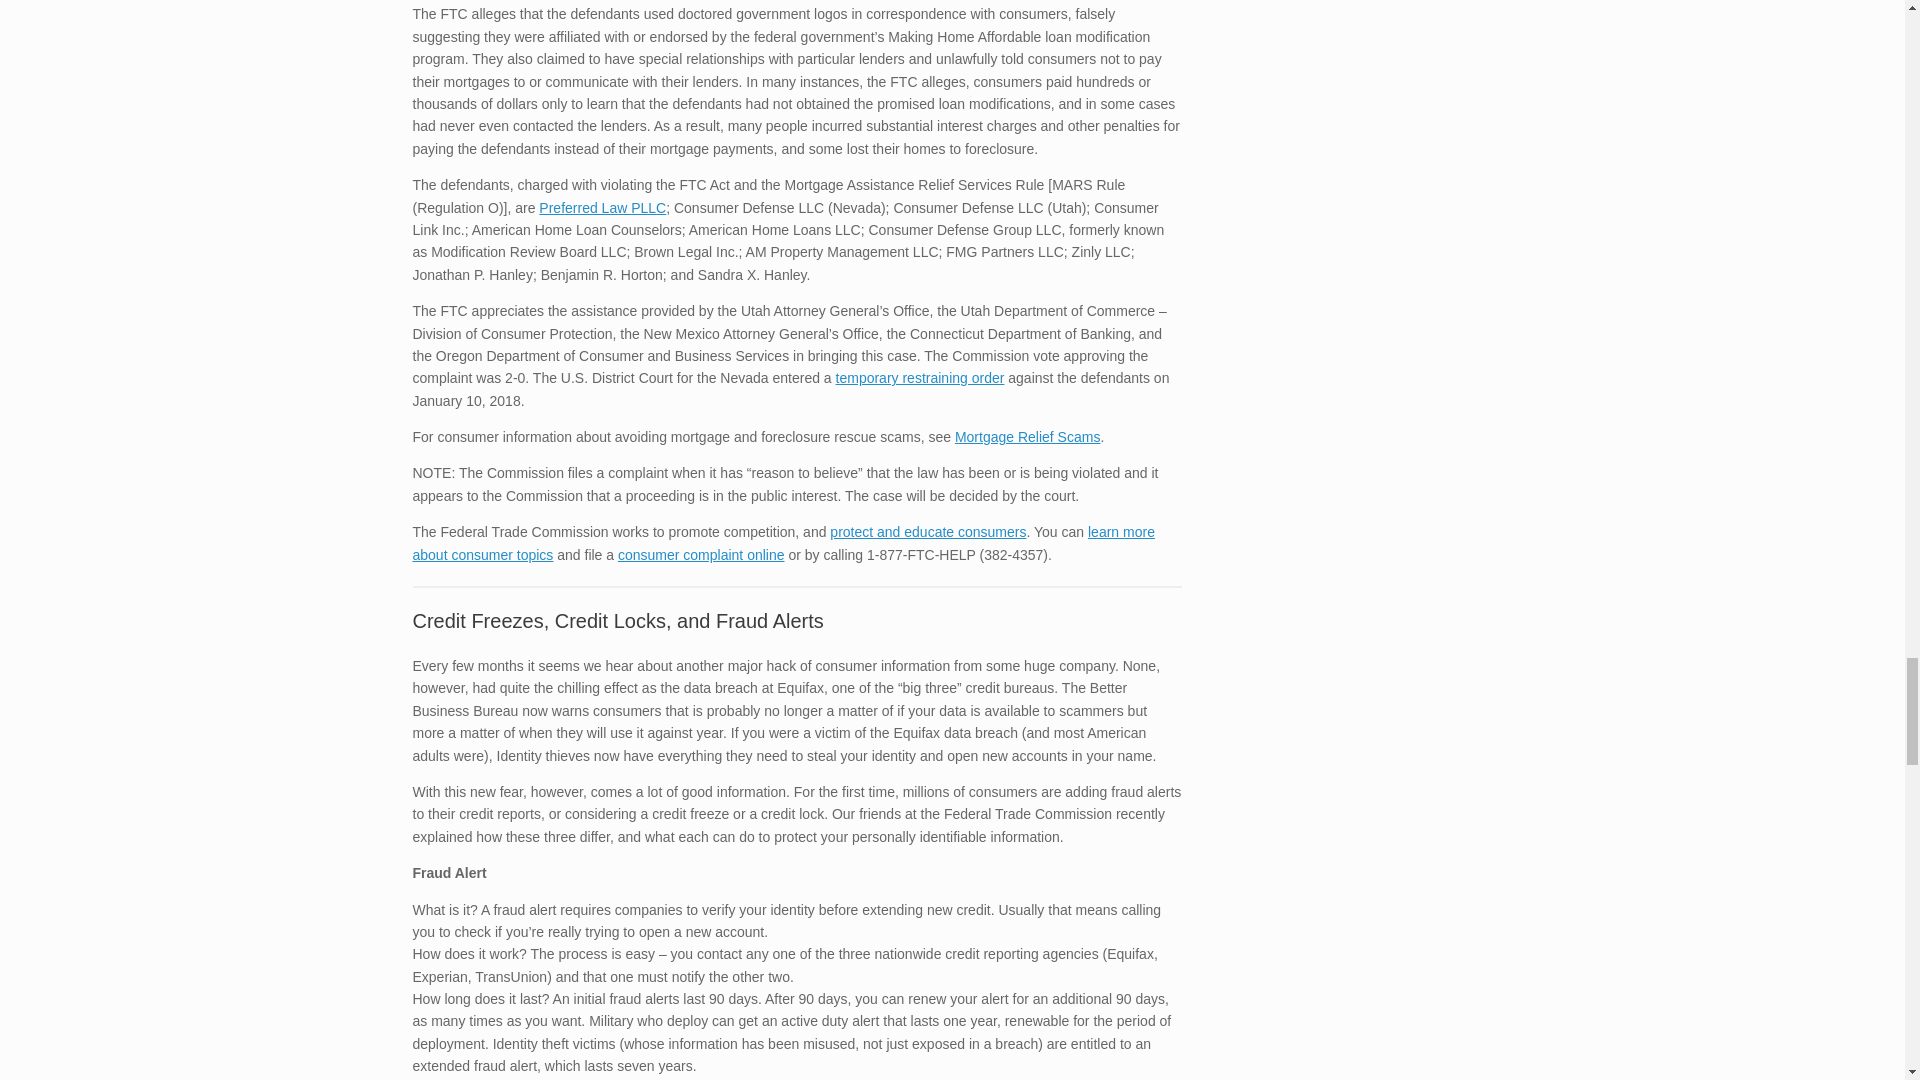  What do you see at coordinates (702, 554) in the screenshot?
I see `consumer complaint online` at bounding box center [702, 554].